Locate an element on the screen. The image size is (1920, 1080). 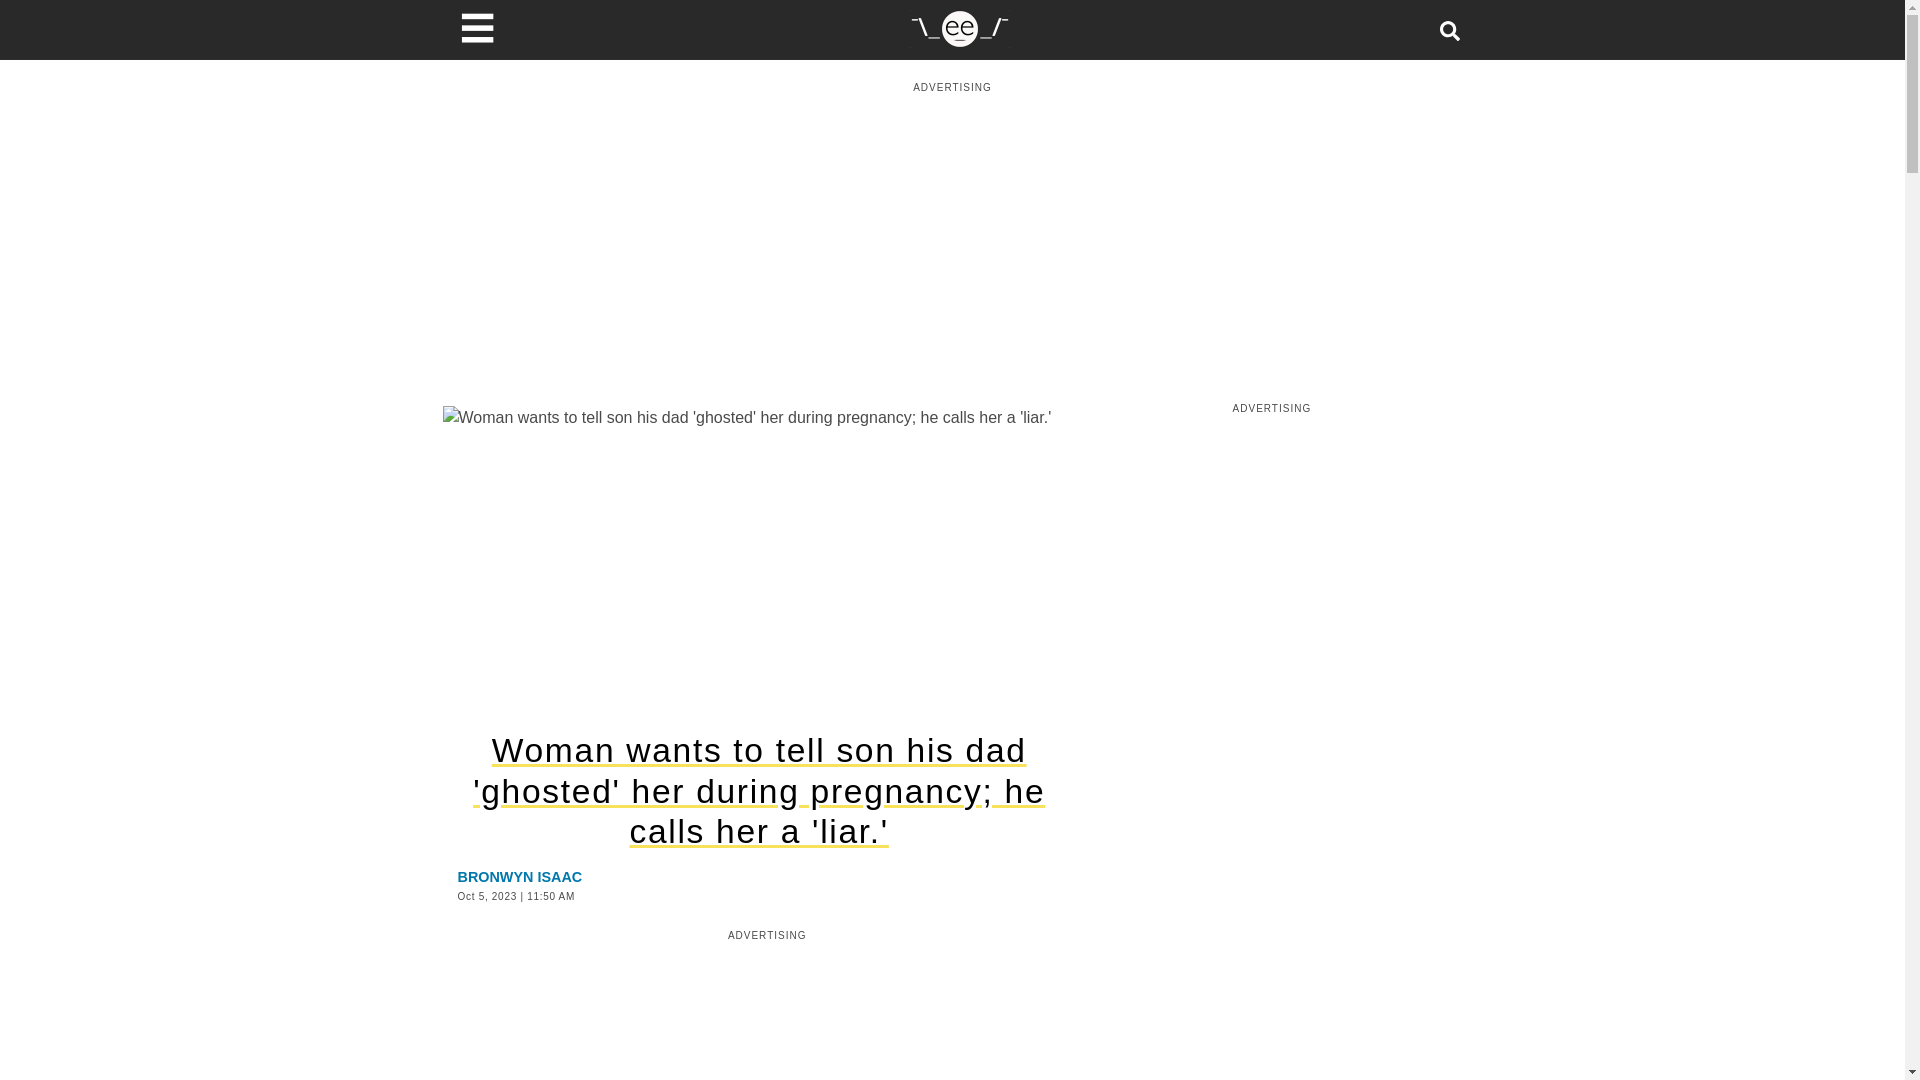
BRONWYN ISAAC is located at coordinates (520, 876).